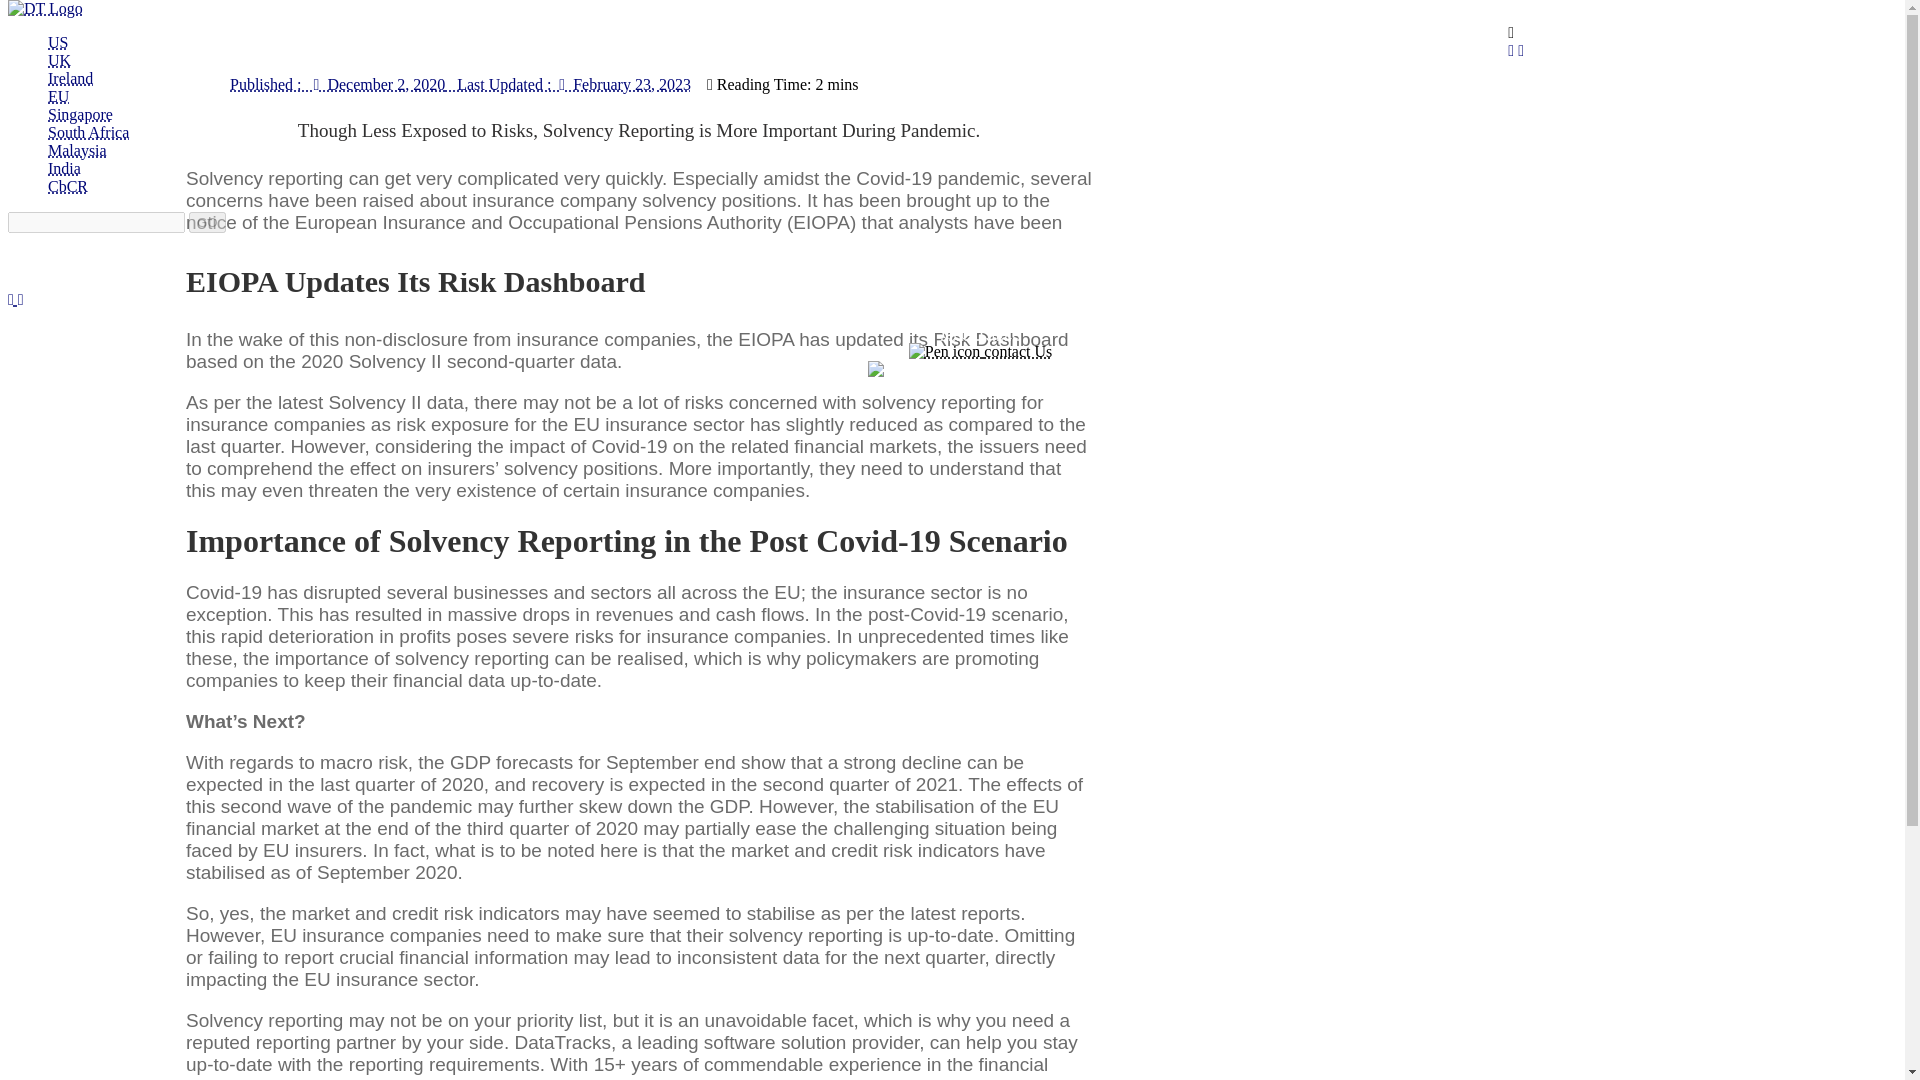  I want to click on Facebook share, so click(1521, 50).